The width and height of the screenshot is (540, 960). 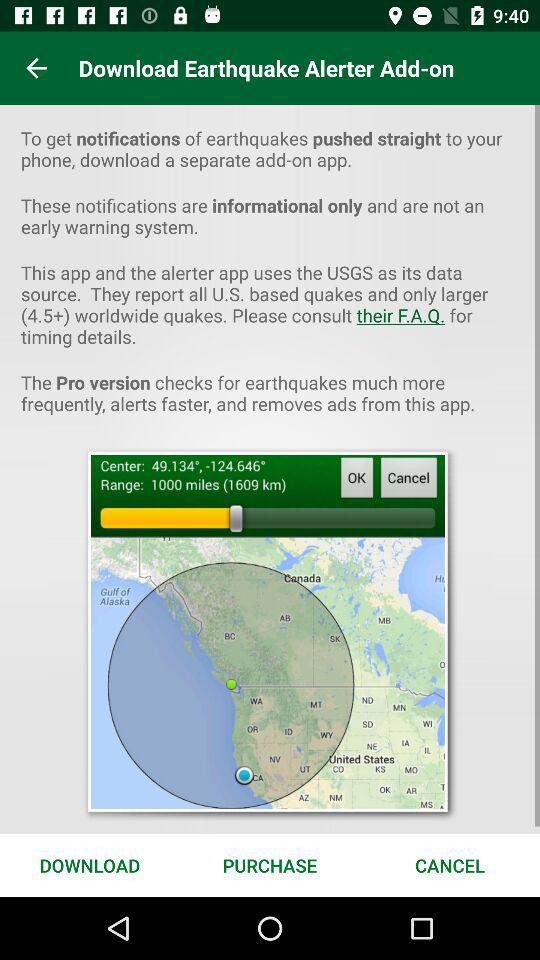 What do you see at coordinates (270, 864) in the screenshot?
I see `flip to the purchase` at bounding box center [270, 864].